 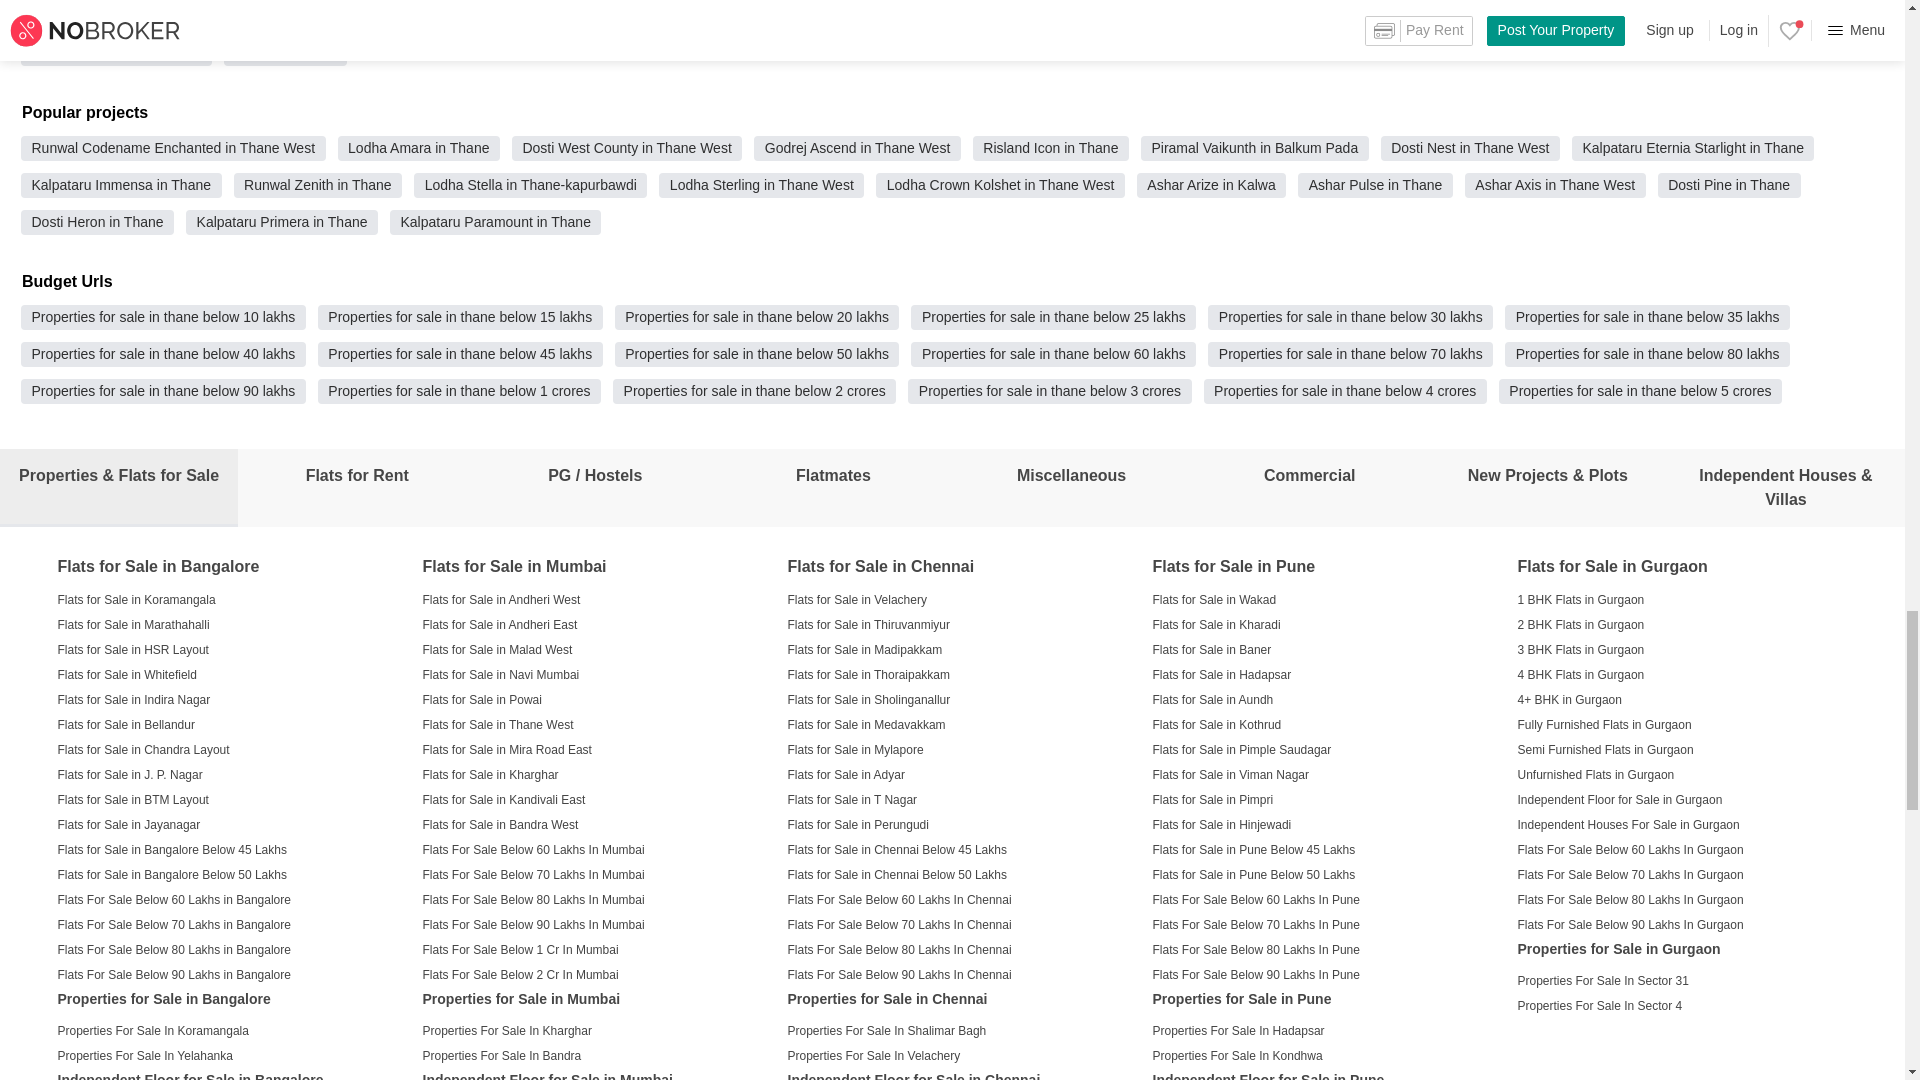 I want to click on Flats for Sale in BTM Layout, so click(x=133, y=798).